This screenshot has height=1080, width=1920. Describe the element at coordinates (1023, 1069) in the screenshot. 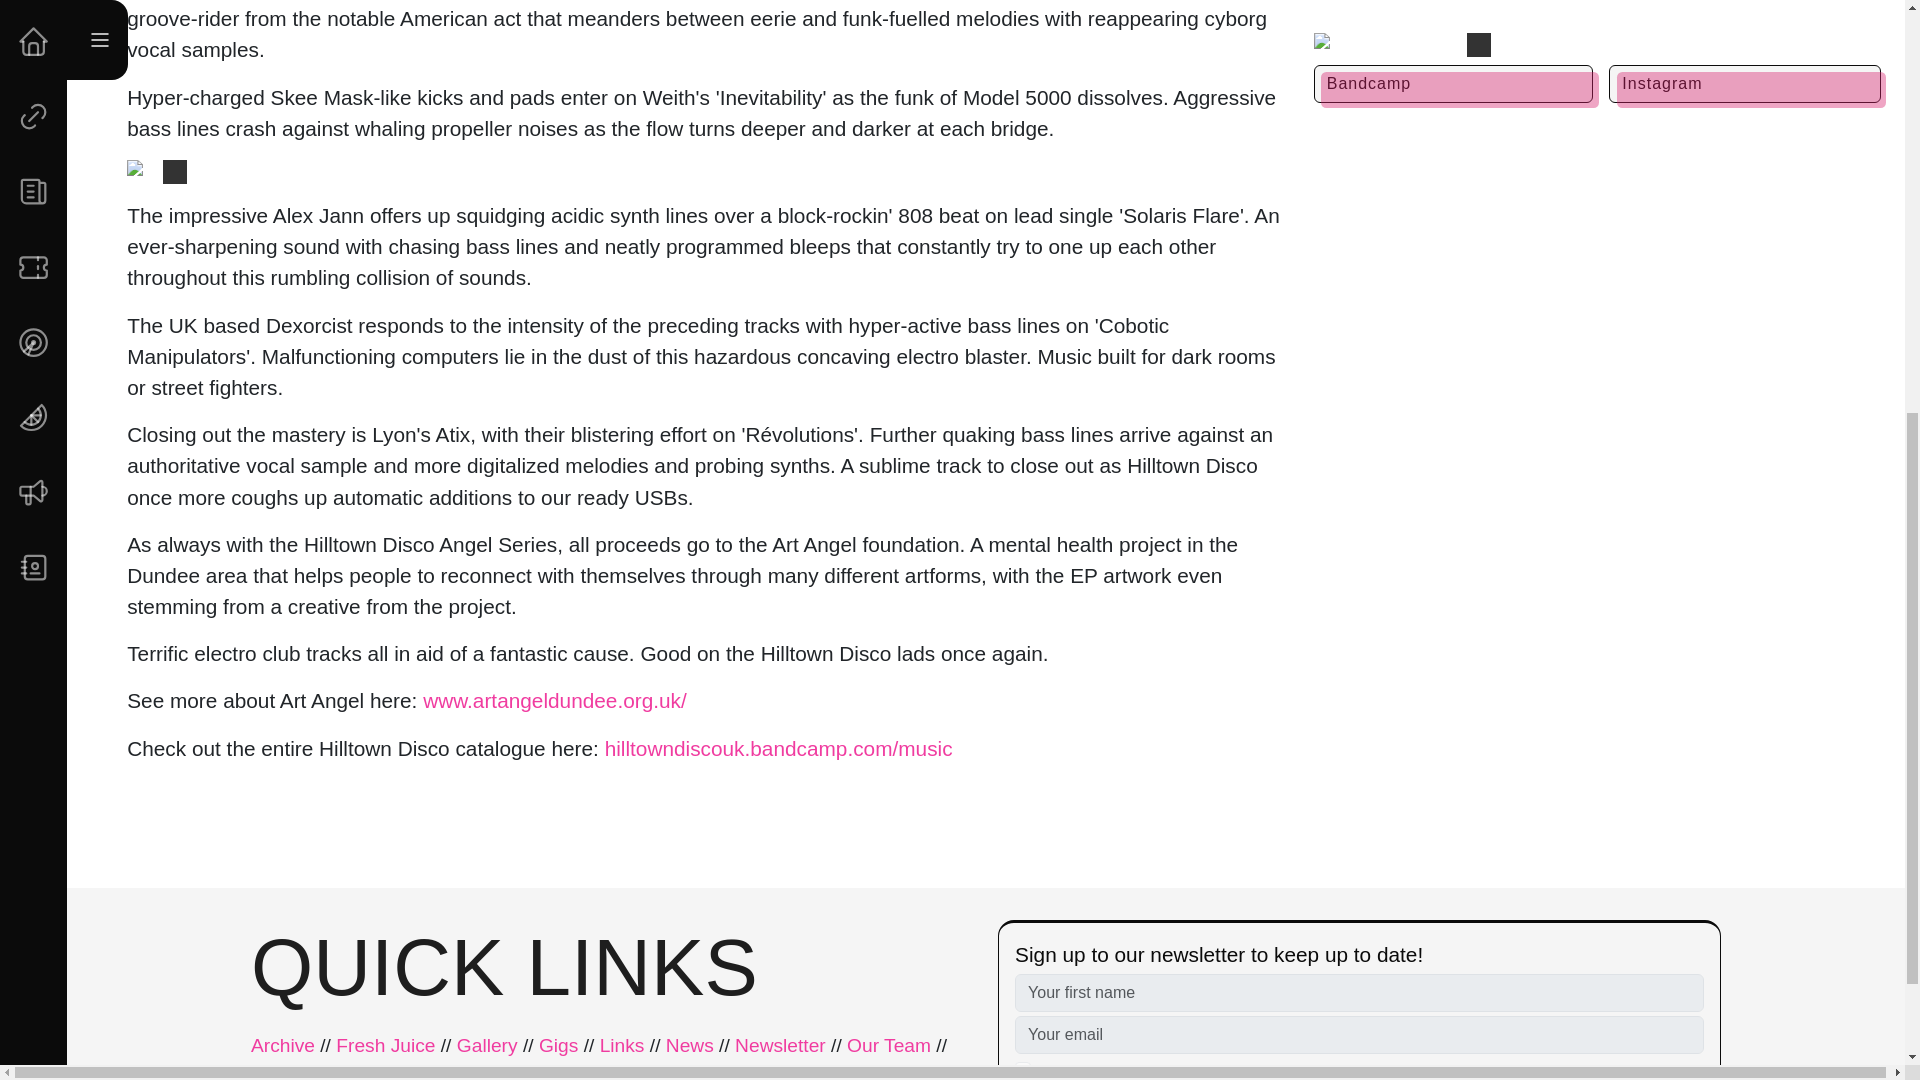

I see `on` at that location.